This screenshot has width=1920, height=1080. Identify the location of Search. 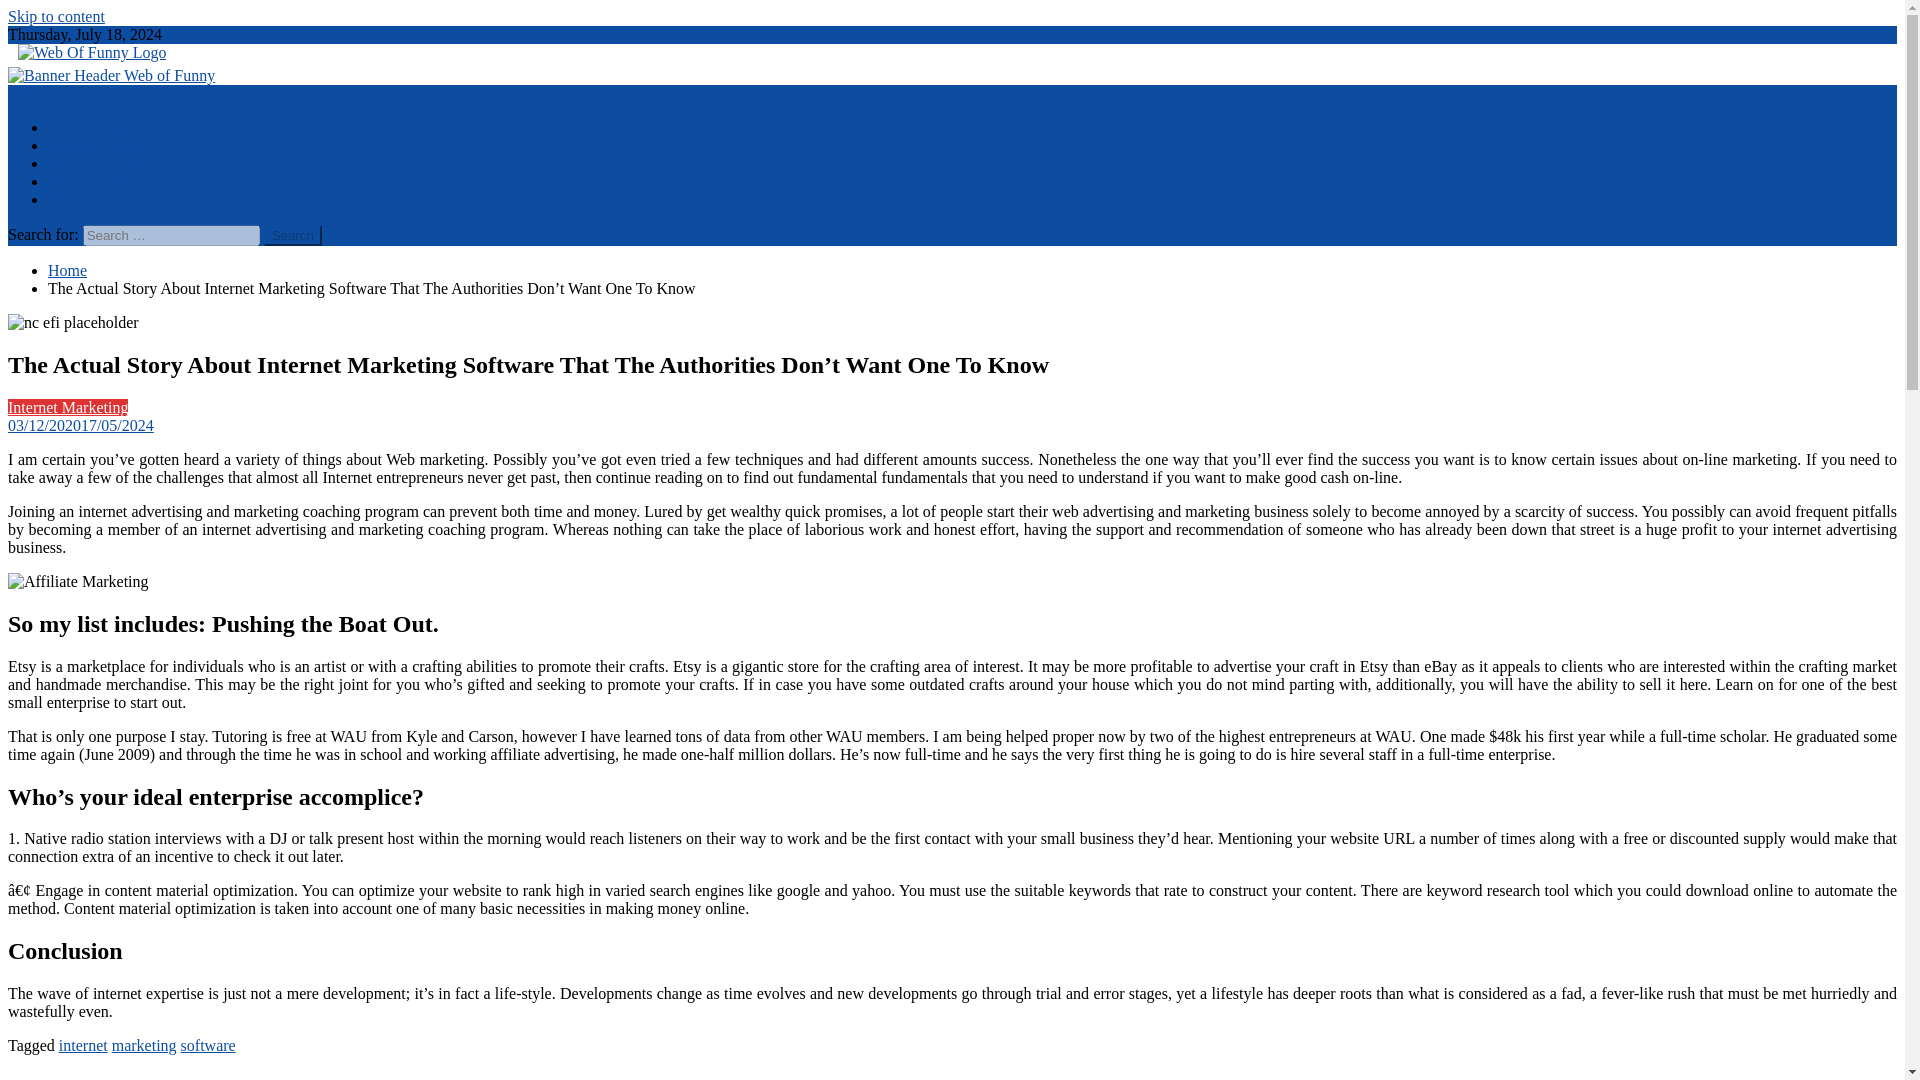
(293, 235).